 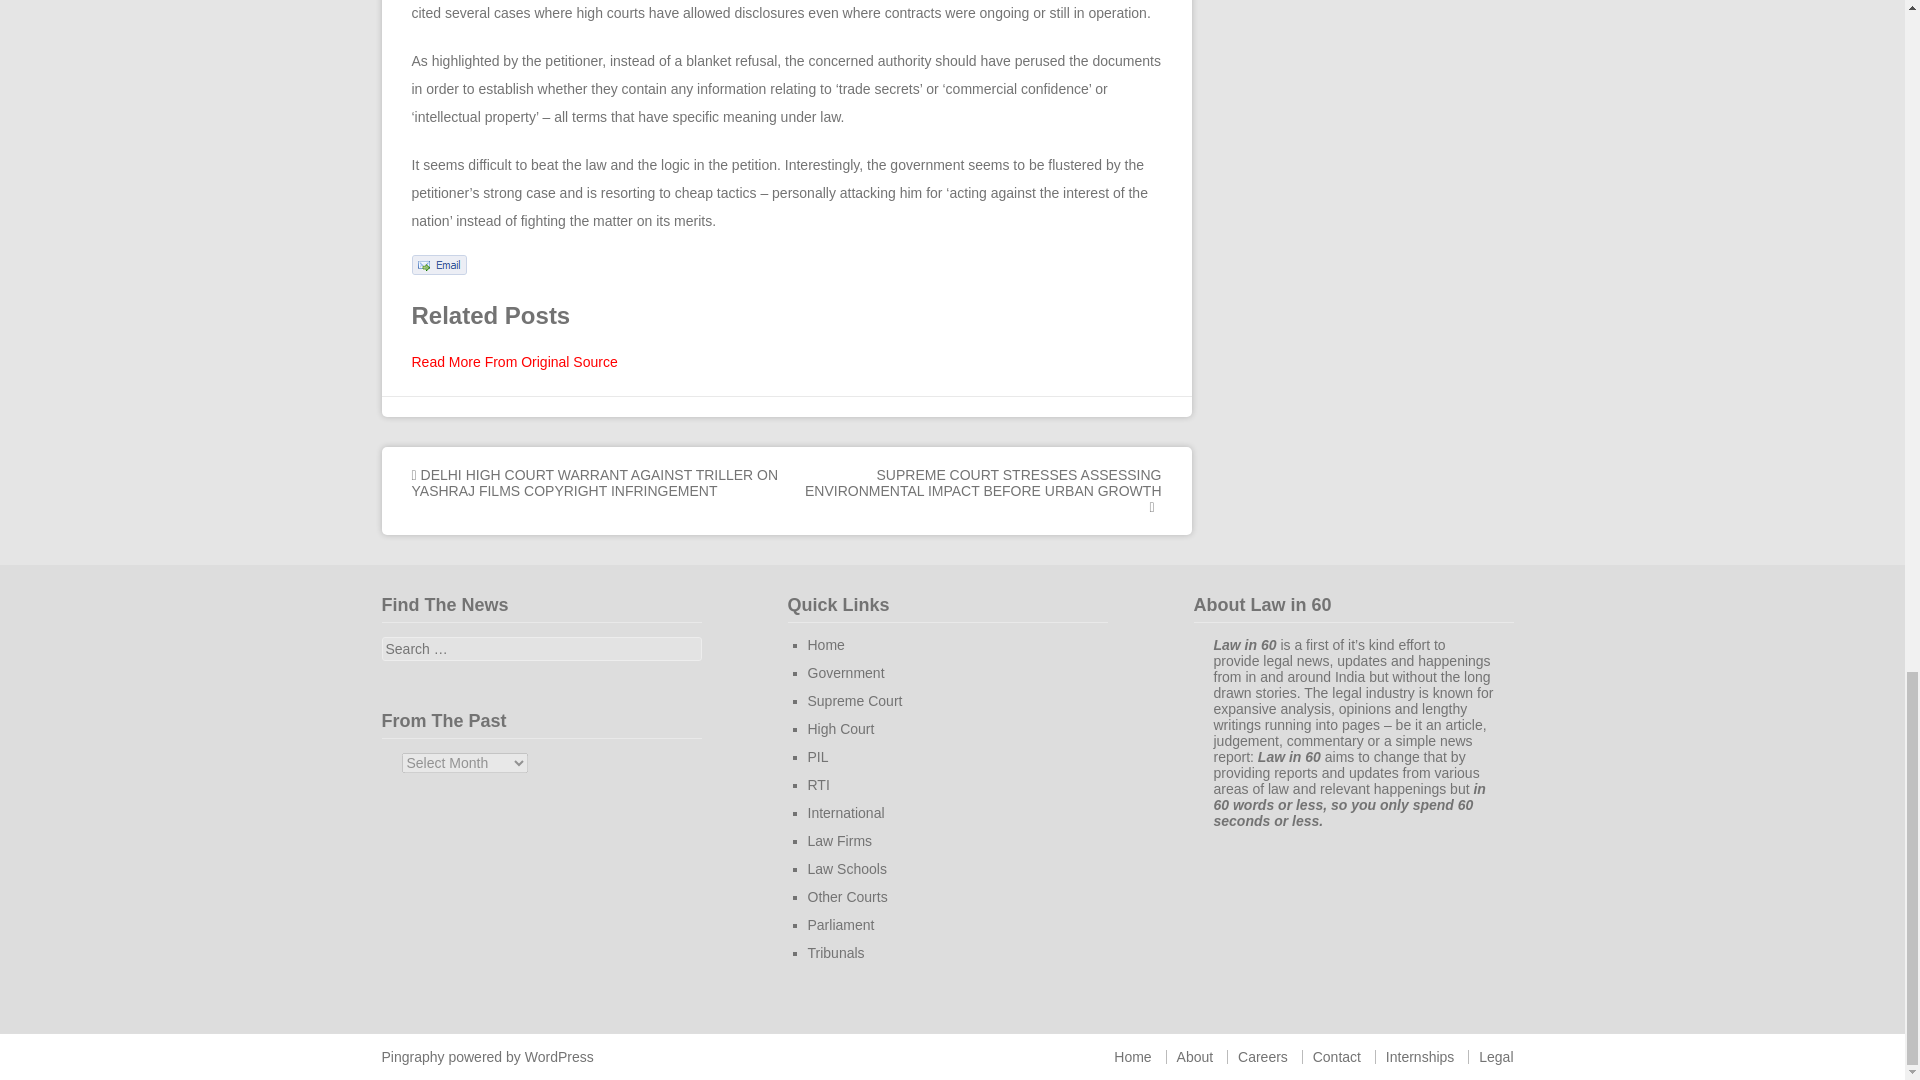 What do you see at coordinates (846, 673) in the screenshot?
I see `Government` at bounding box center [846, 673].